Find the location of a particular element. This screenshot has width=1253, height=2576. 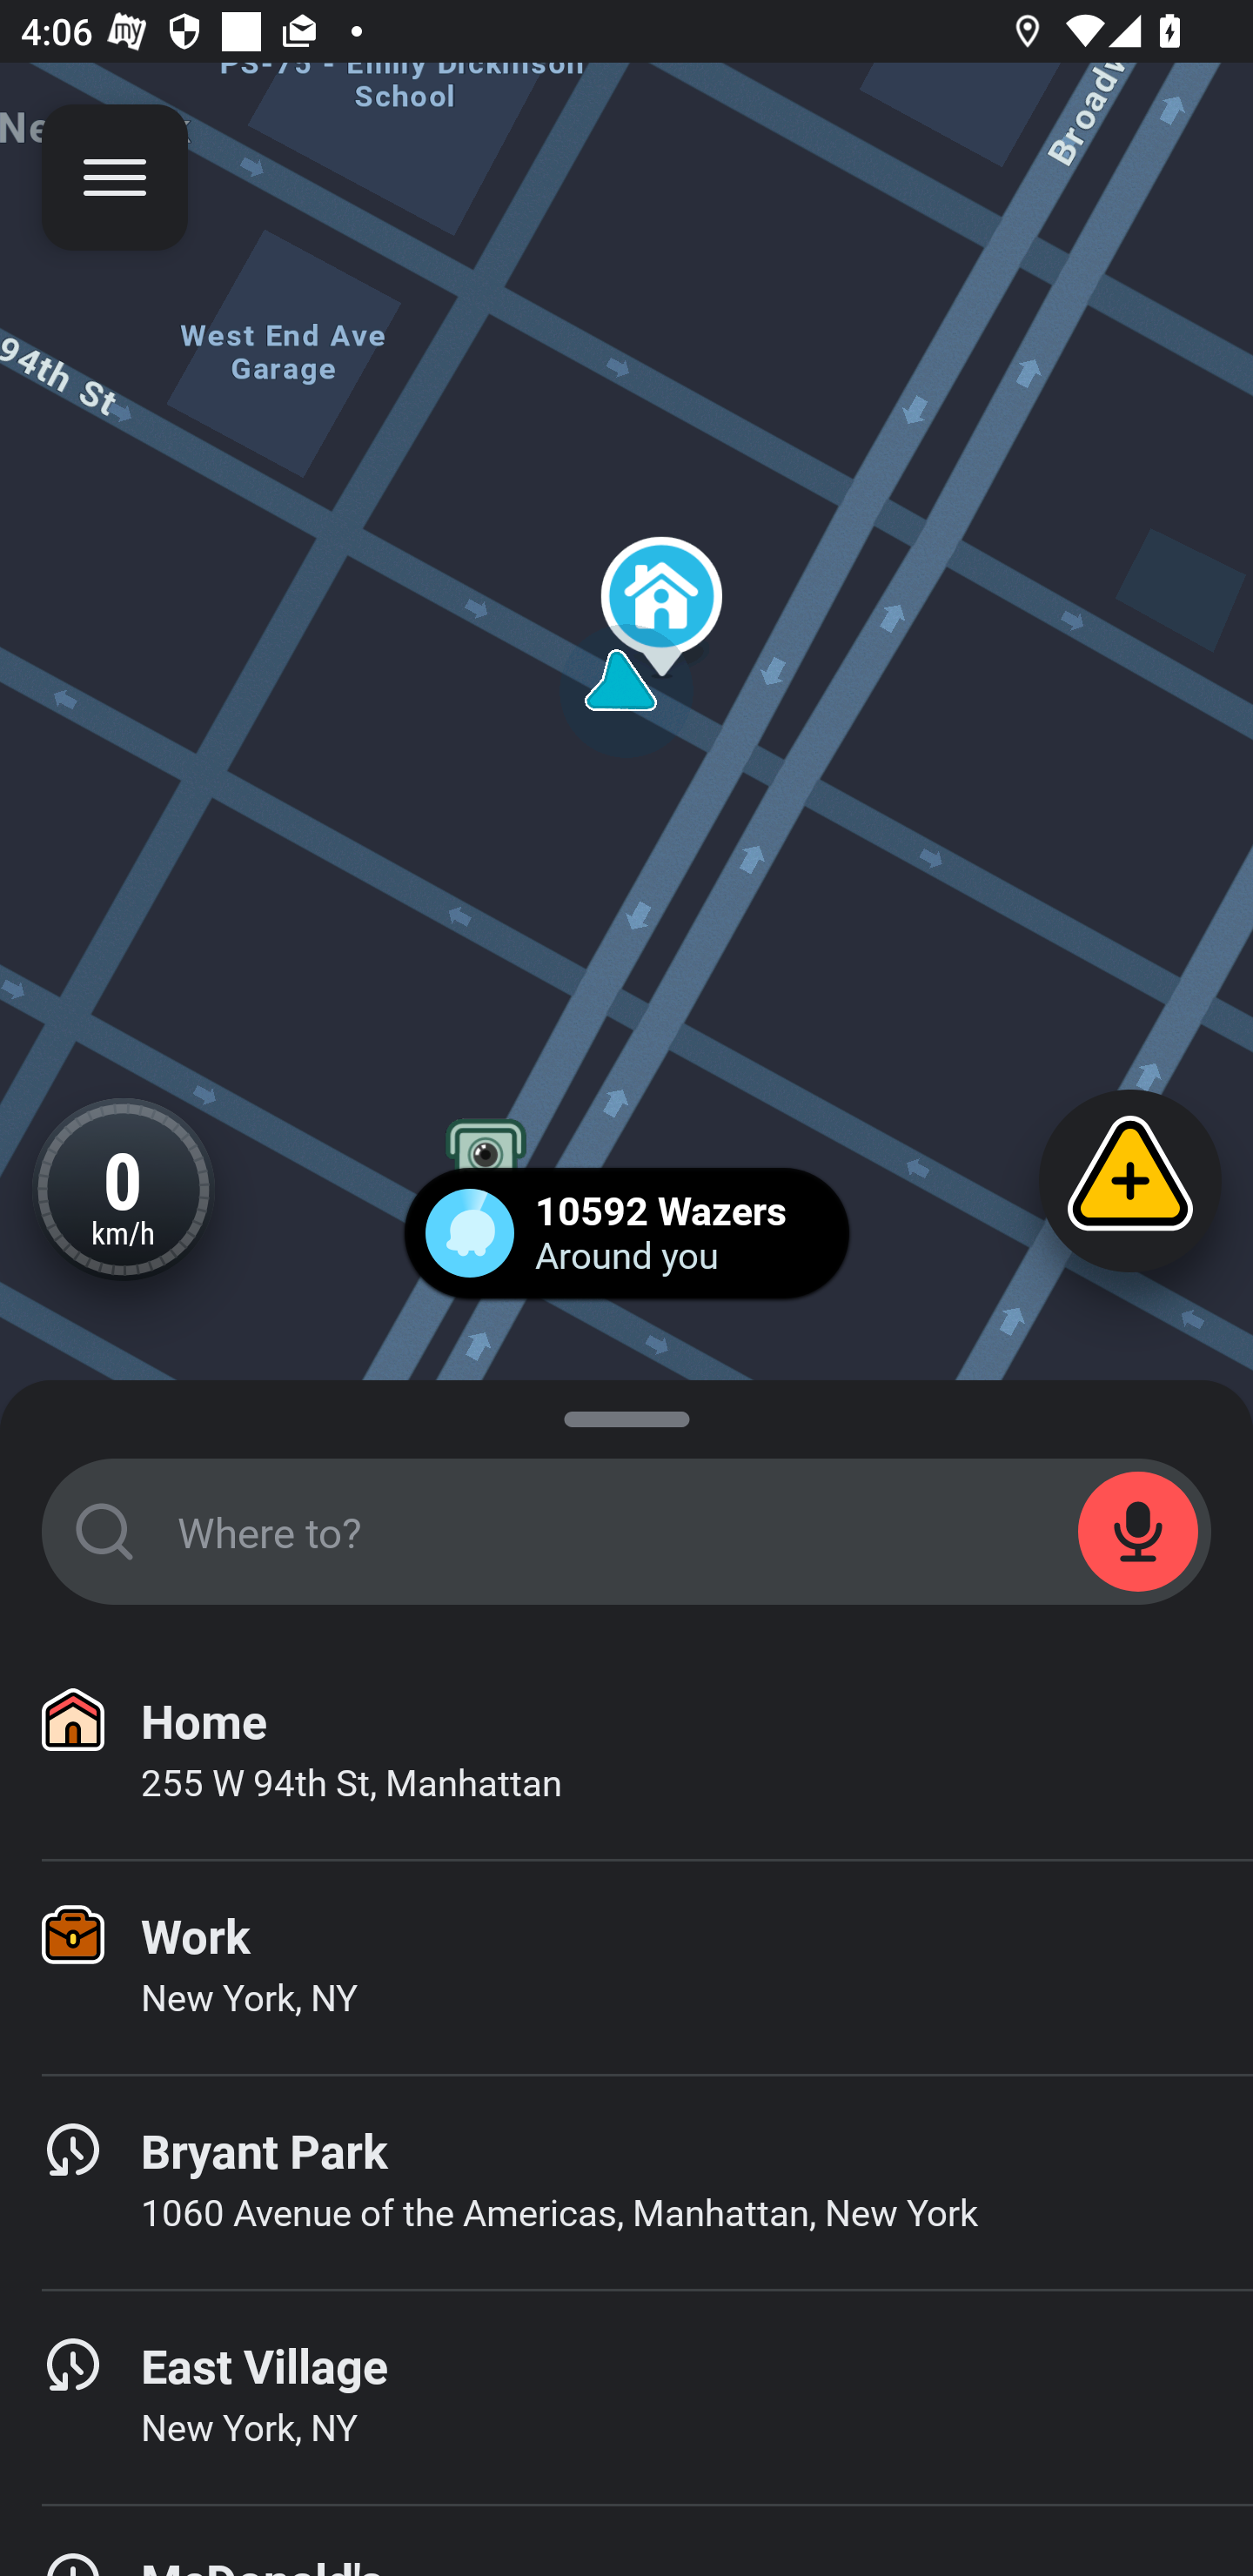

SUGGESTIONS_SHEET_DRAG_HANDLE is located at coordinates (626, 1413).